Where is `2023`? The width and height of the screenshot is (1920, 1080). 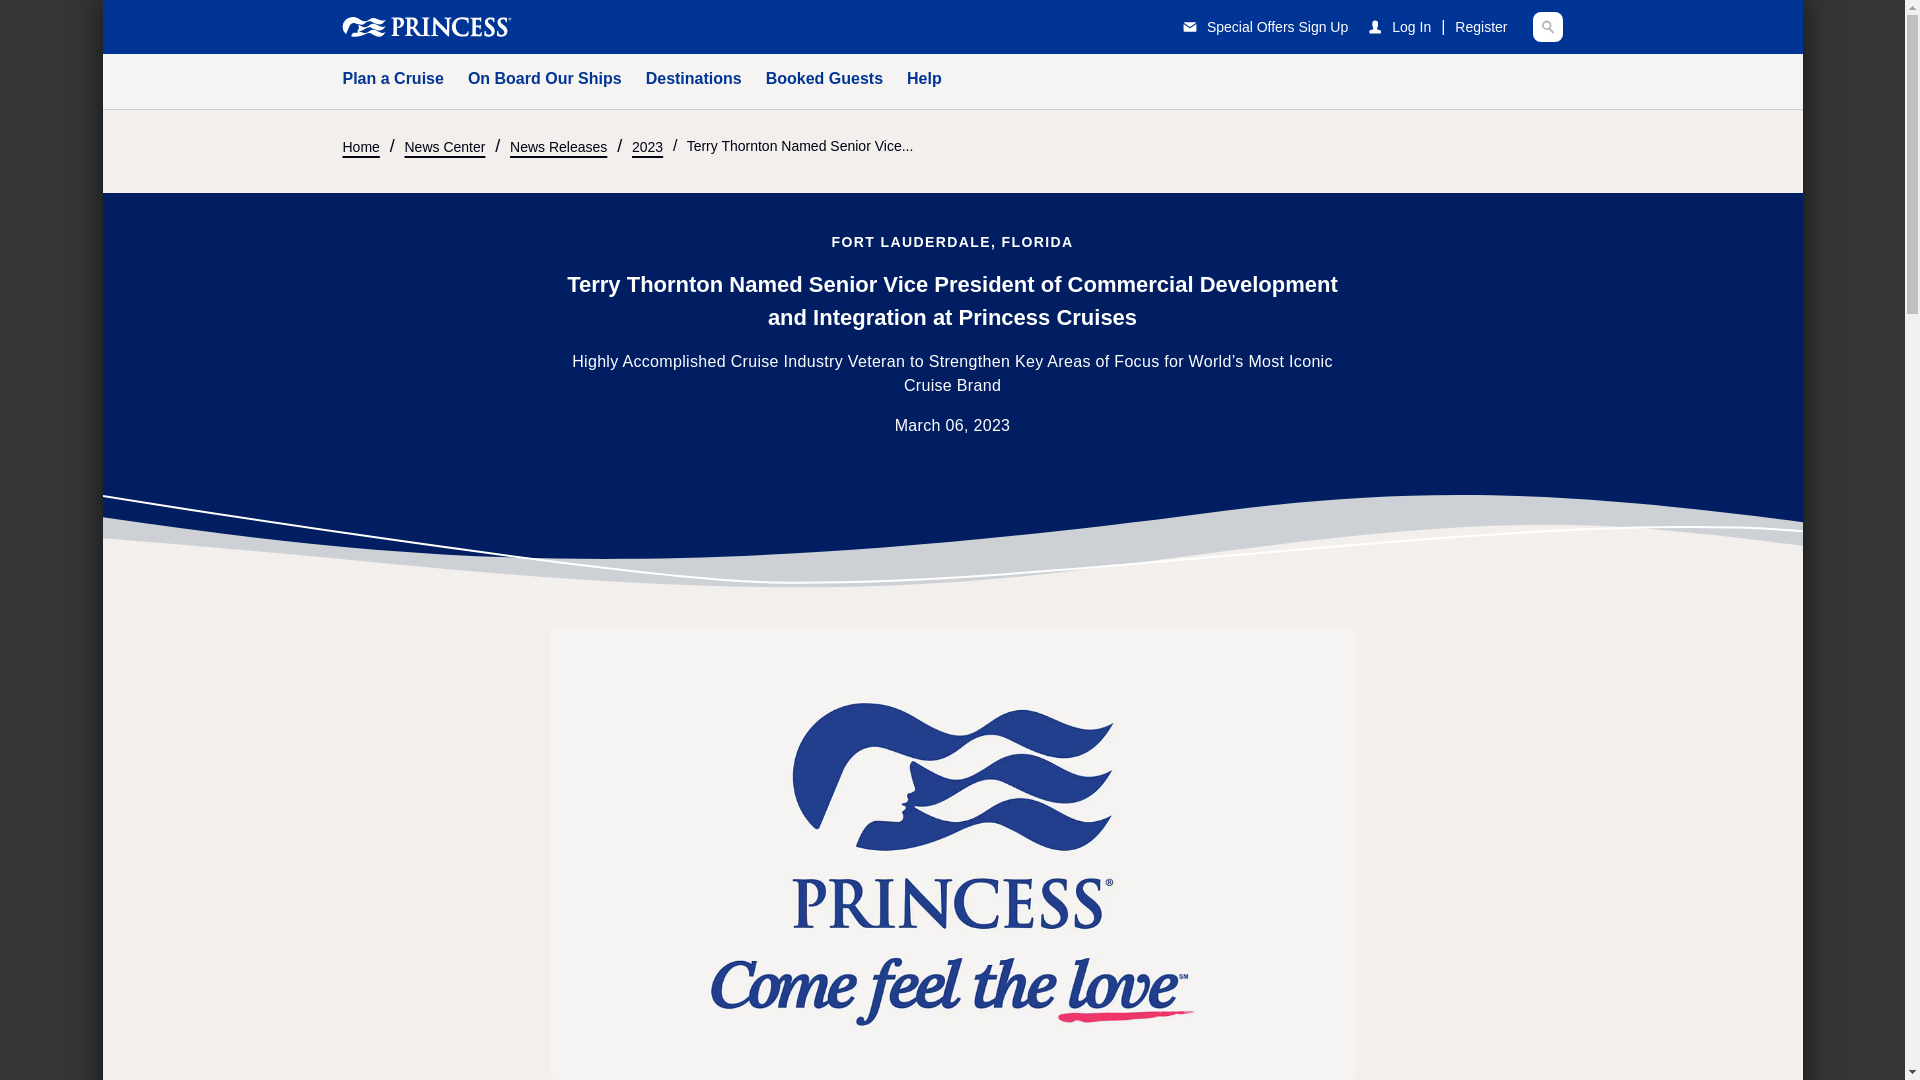 2023 is located at coordinates (646, 144).